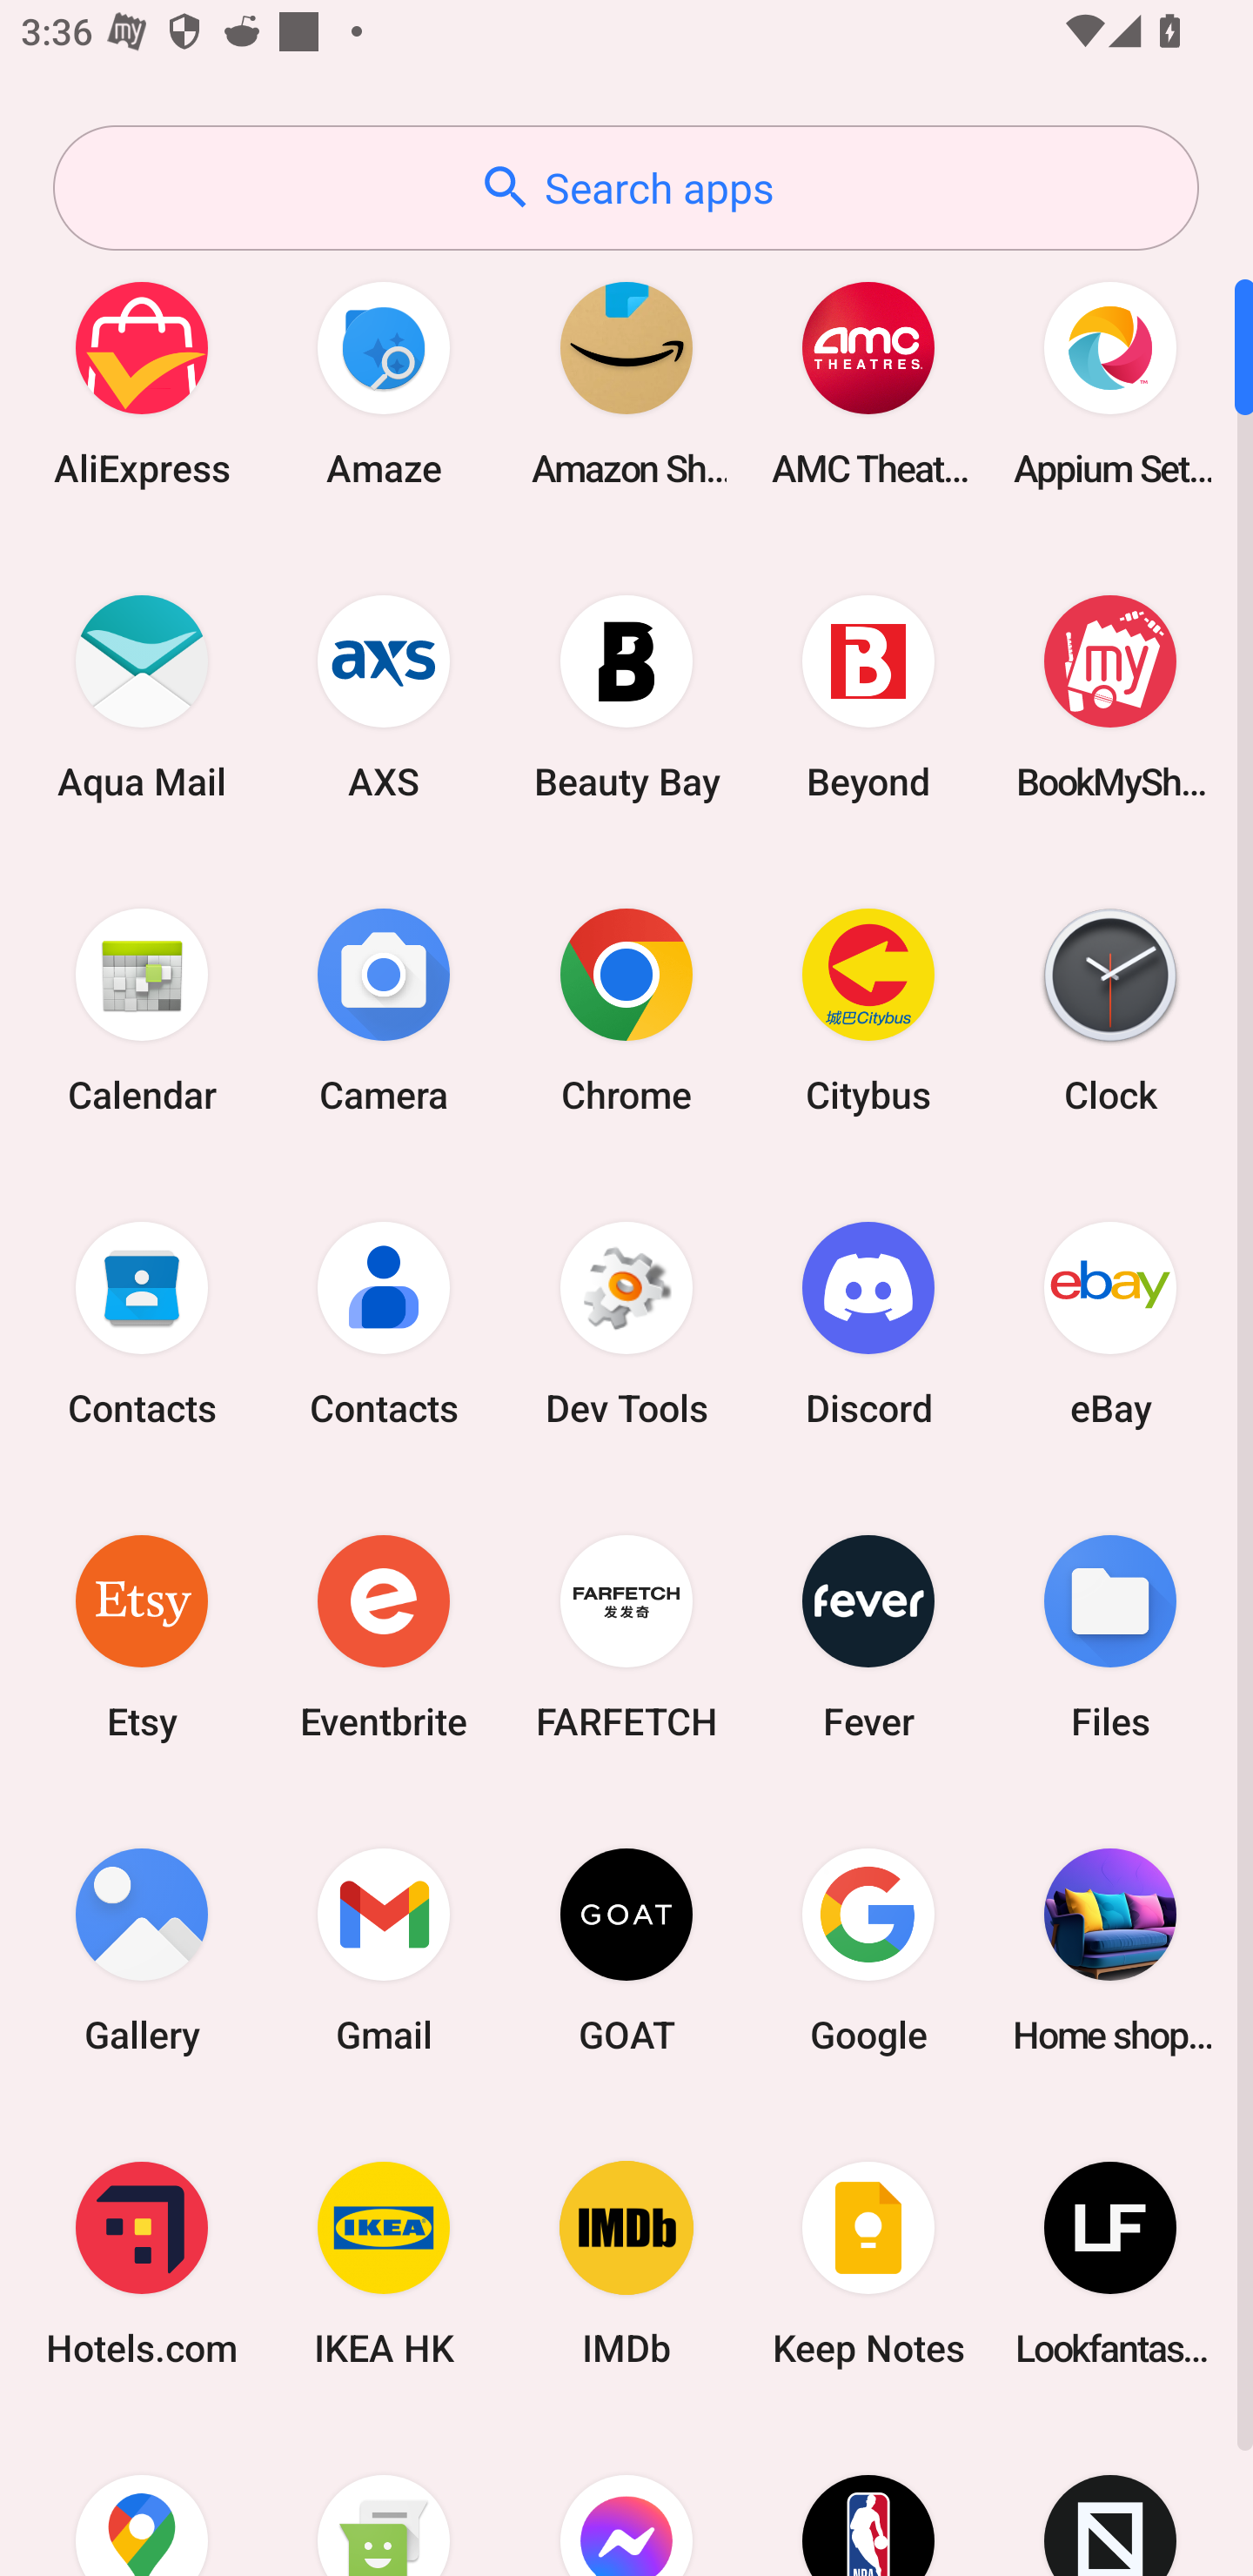 The width and height of the screenshot is (1253, 2576). I want to click on Appium Settings, so click(1110, 383).